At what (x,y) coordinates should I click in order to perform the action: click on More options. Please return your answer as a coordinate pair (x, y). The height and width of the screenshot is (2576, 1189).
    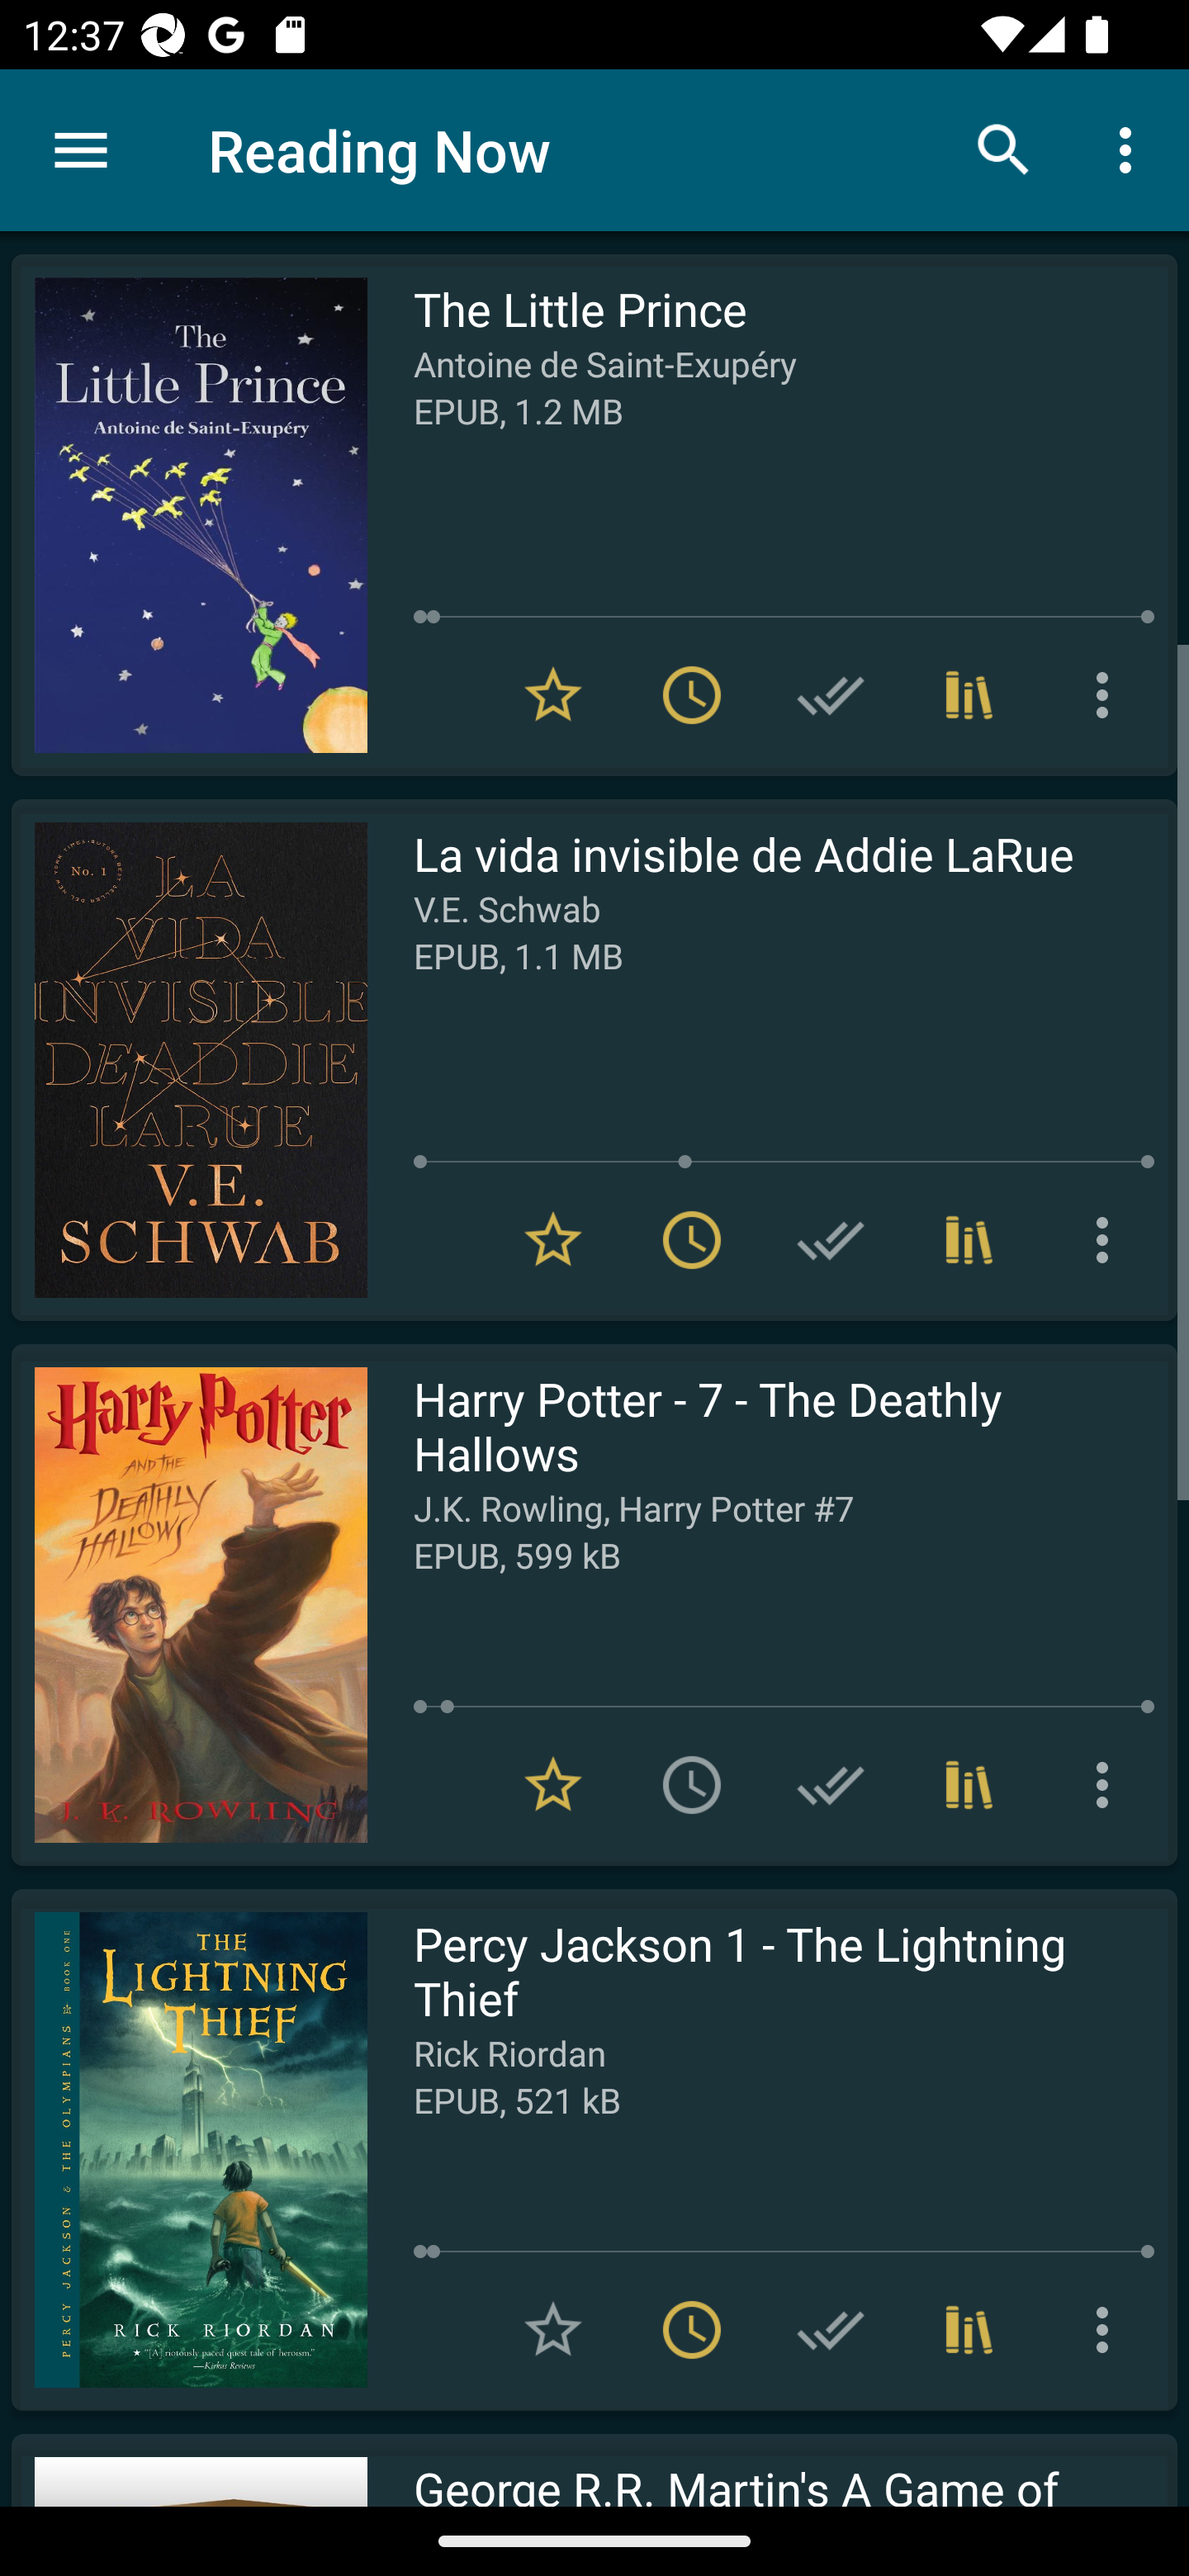
    Looking at the image, I should click on (1131, 149).